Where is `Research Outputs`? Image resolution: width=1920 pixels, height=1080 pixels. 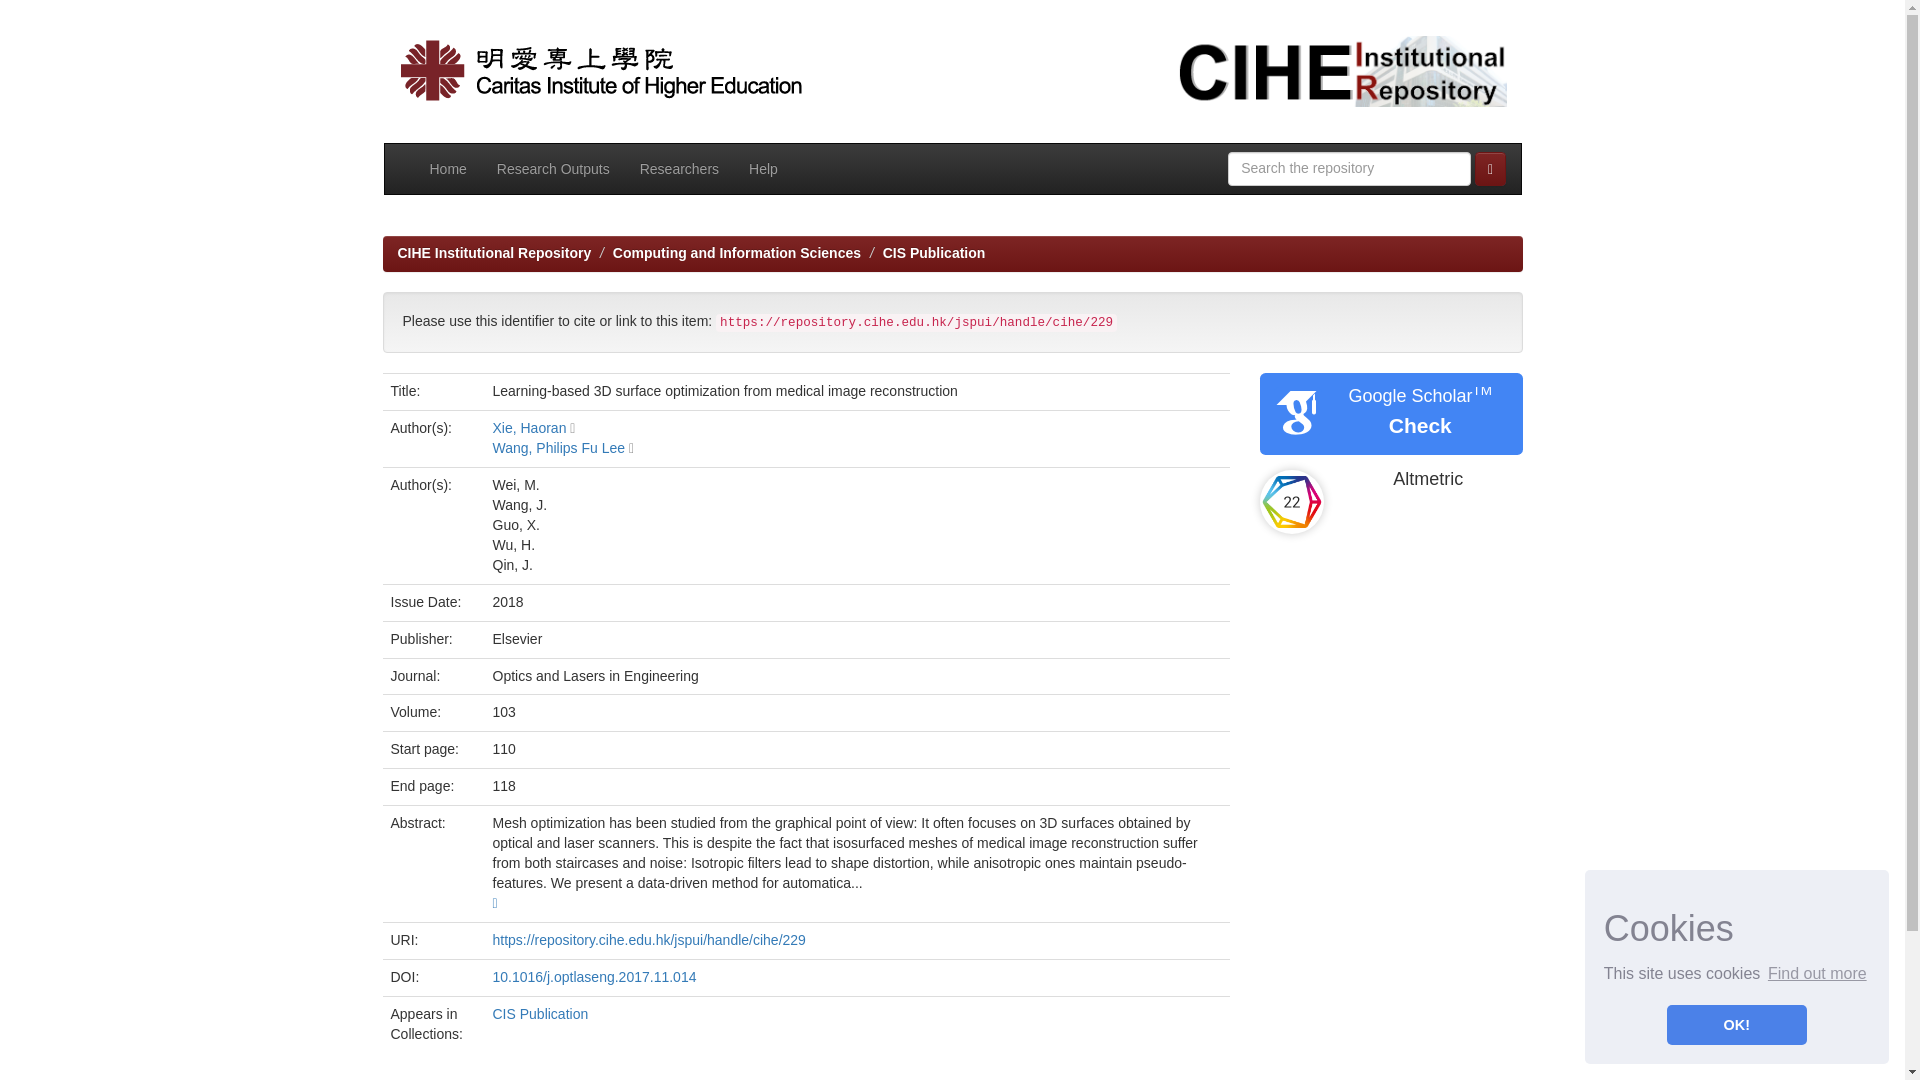 Research Outputs is located at coordinates (553, 168).